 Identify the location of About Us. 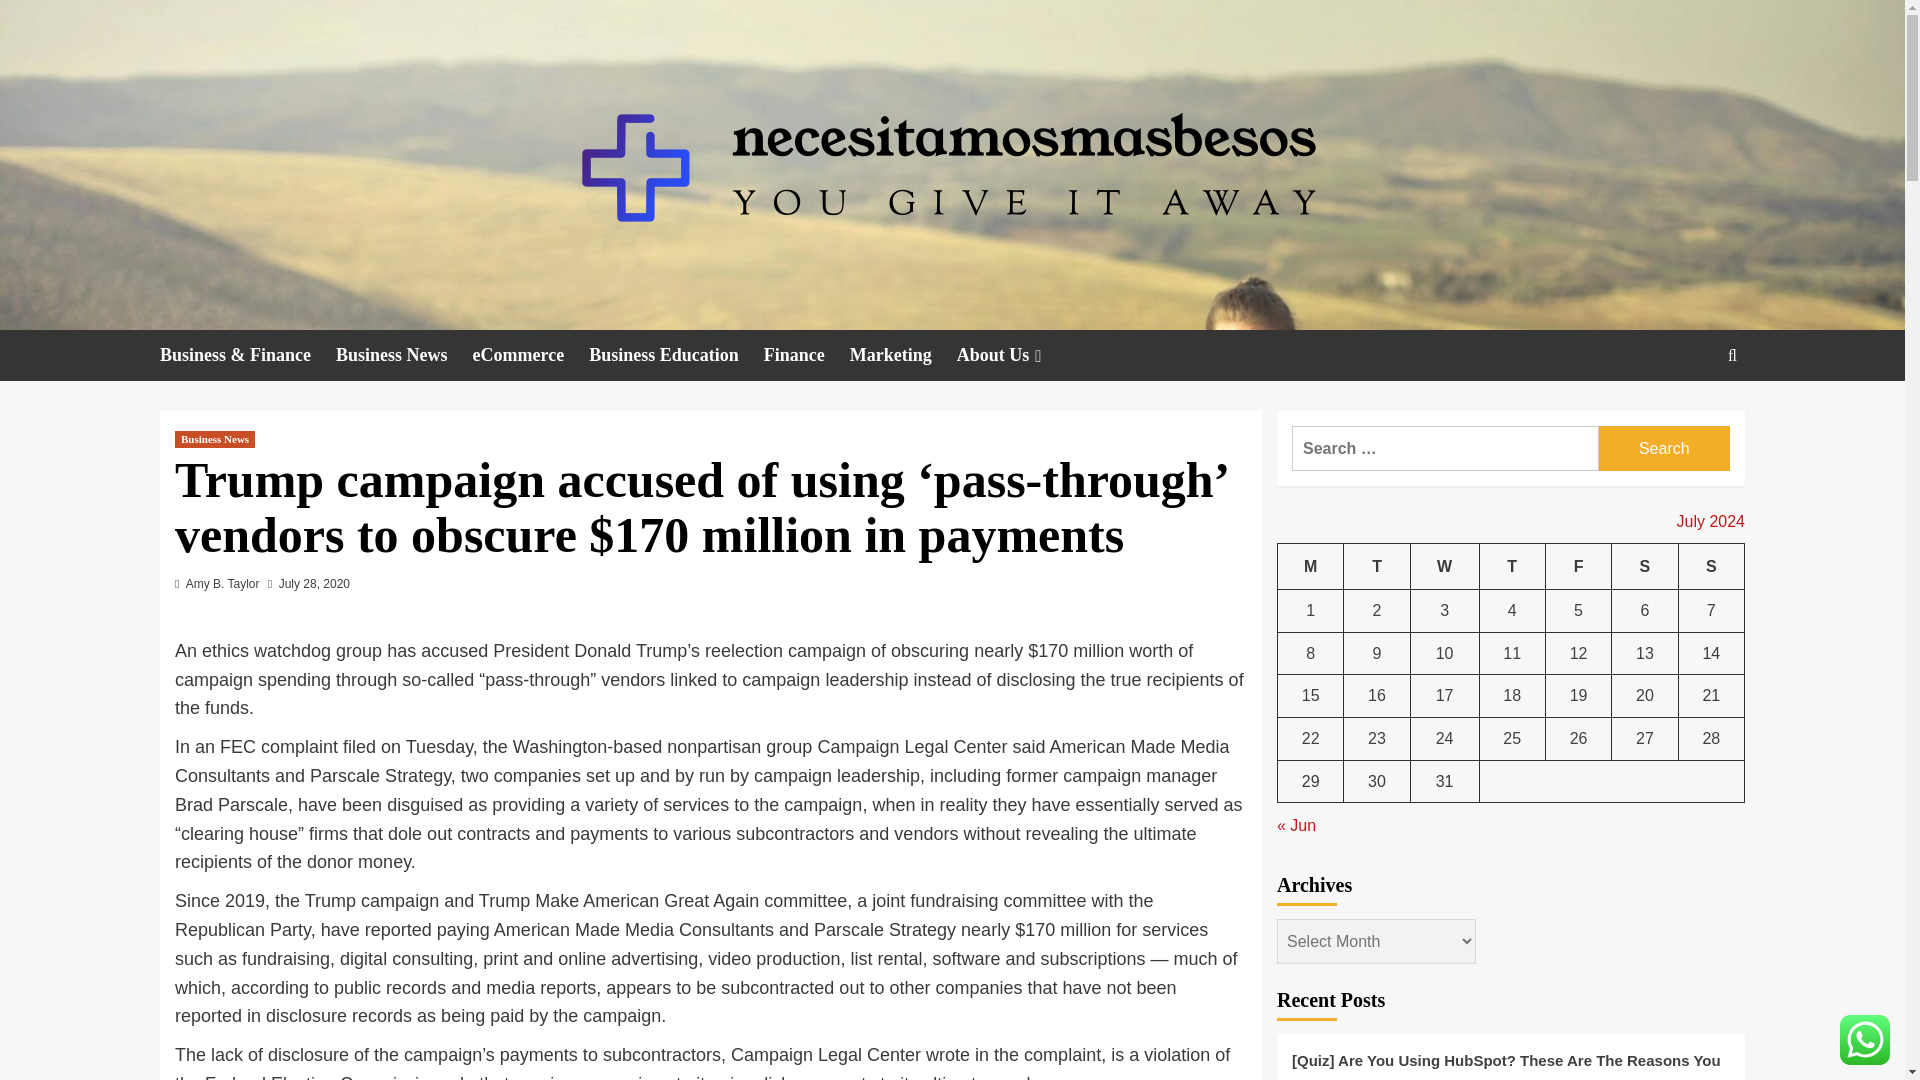
(1014, 356).